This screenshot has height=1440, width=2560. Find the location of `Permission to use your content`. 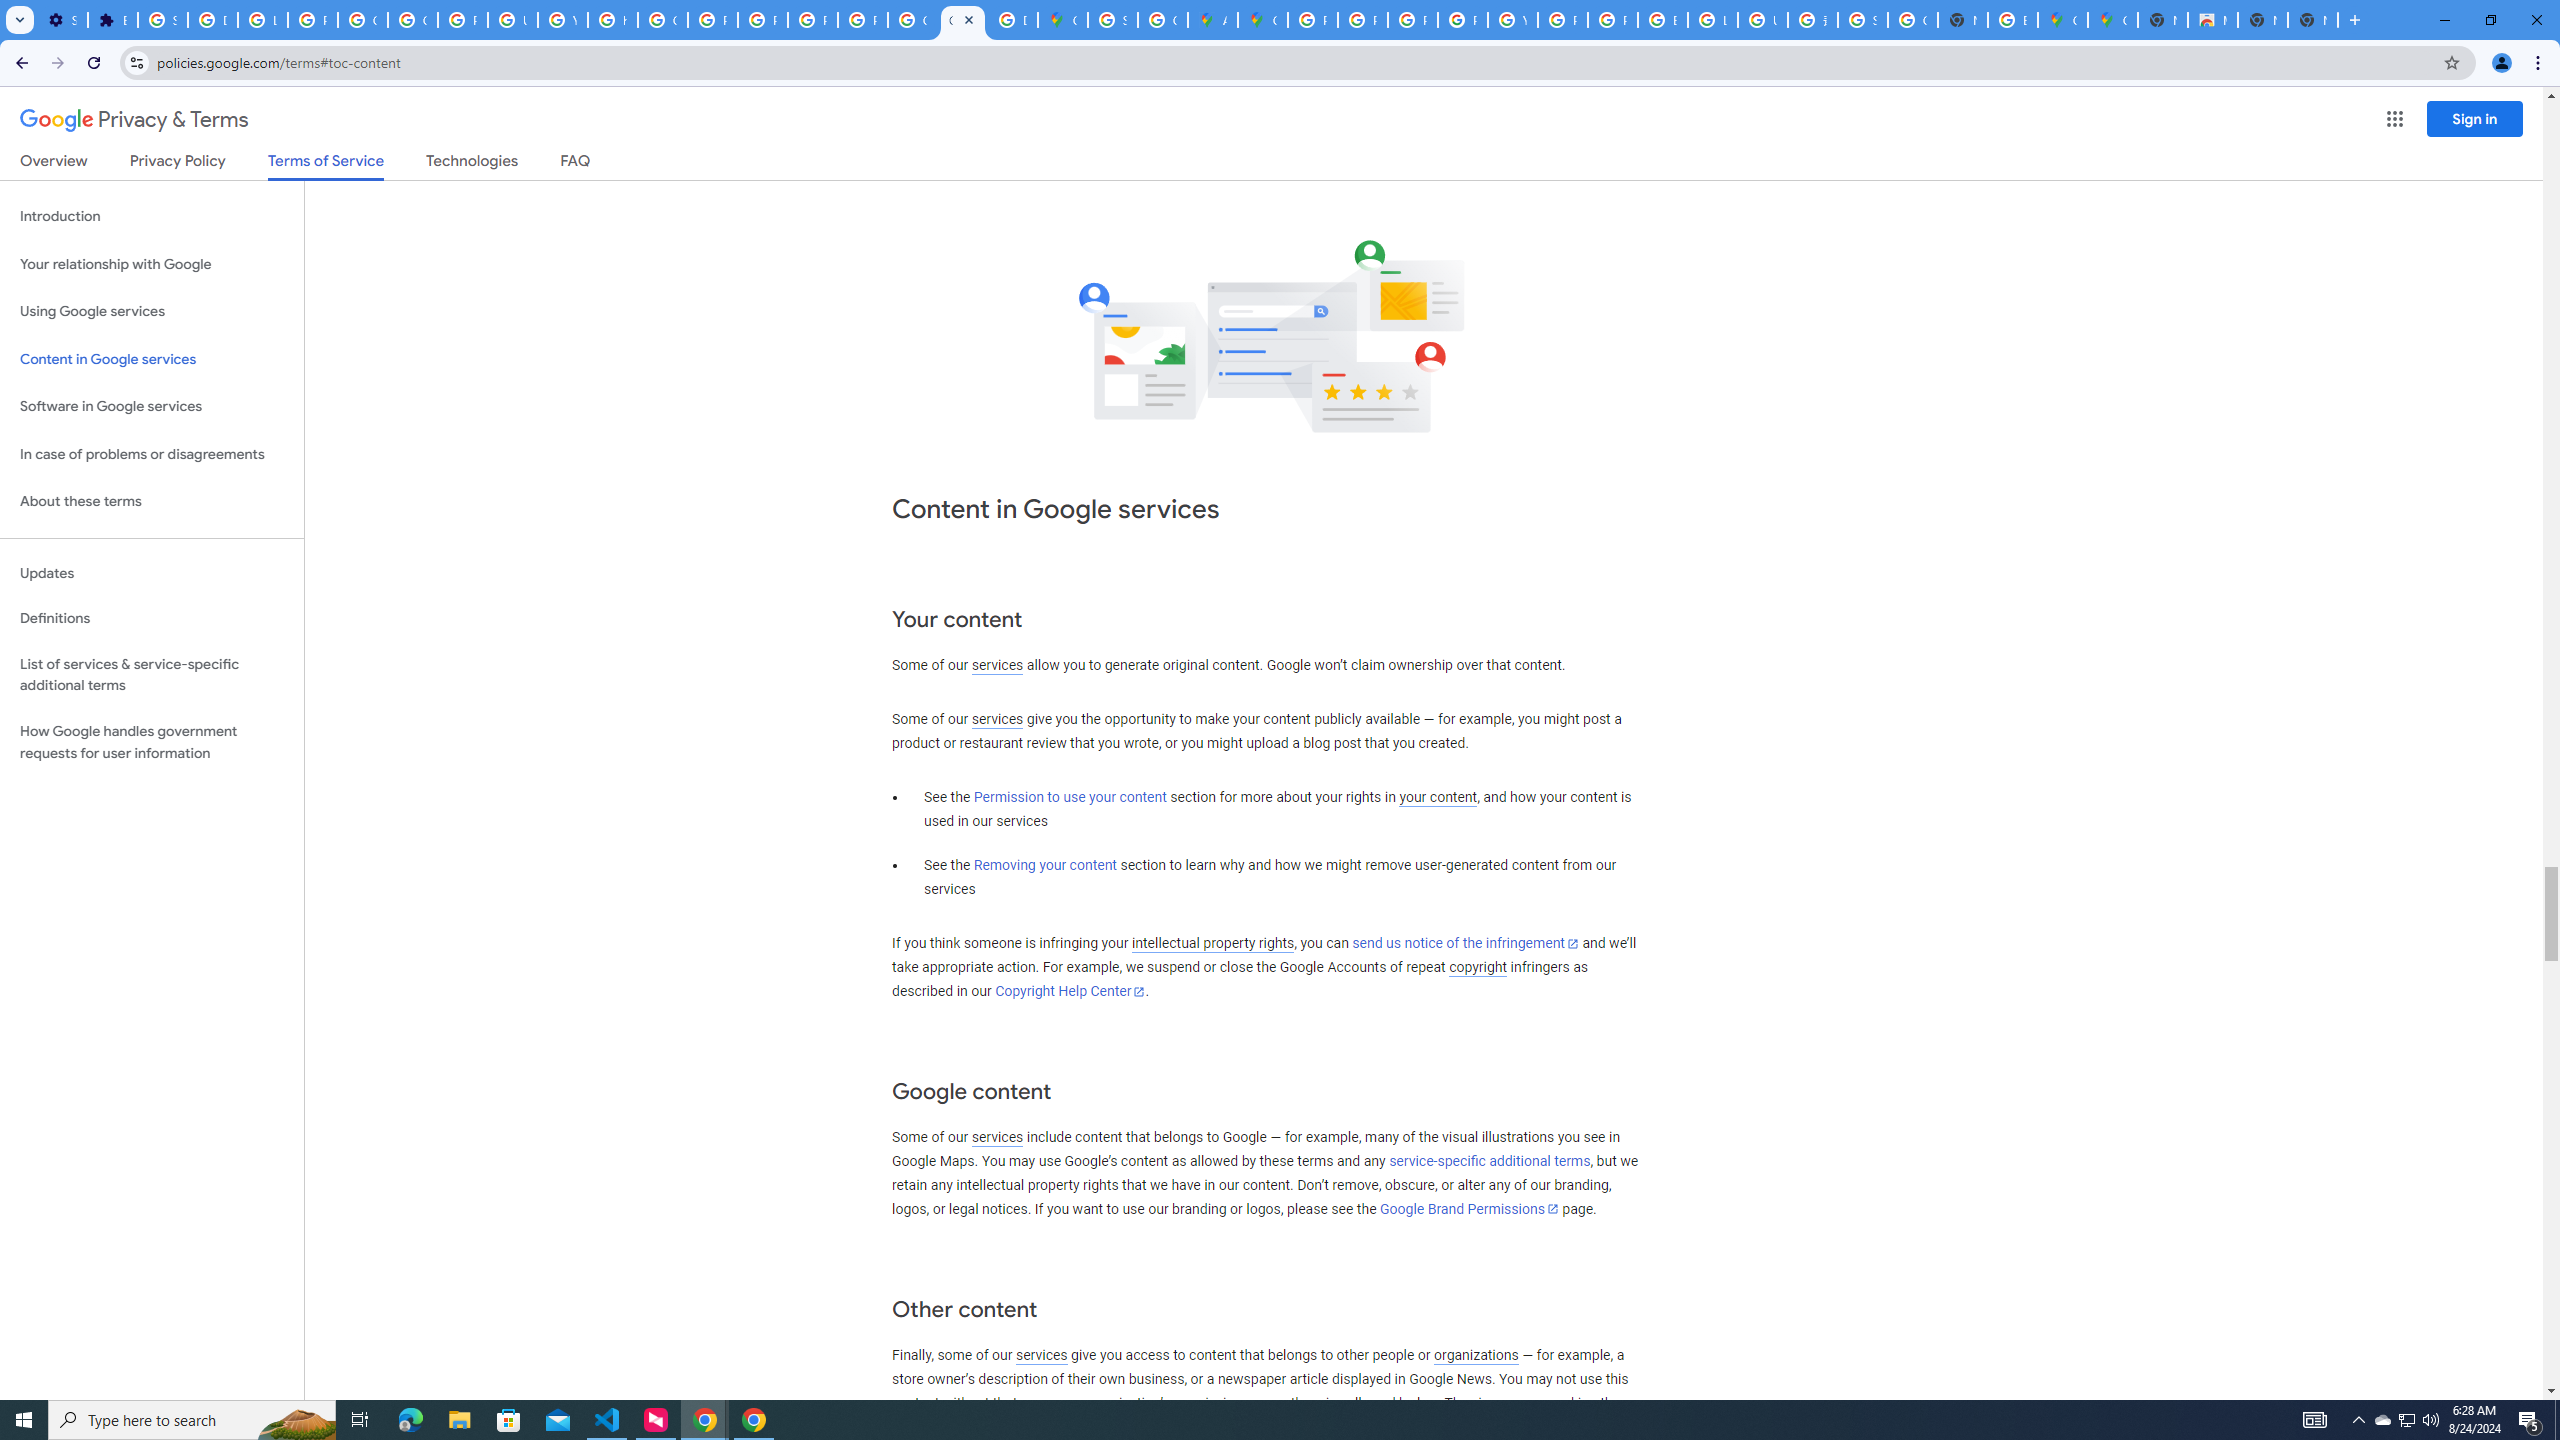

Permission to use your content is located at coordinates (1070, 798).